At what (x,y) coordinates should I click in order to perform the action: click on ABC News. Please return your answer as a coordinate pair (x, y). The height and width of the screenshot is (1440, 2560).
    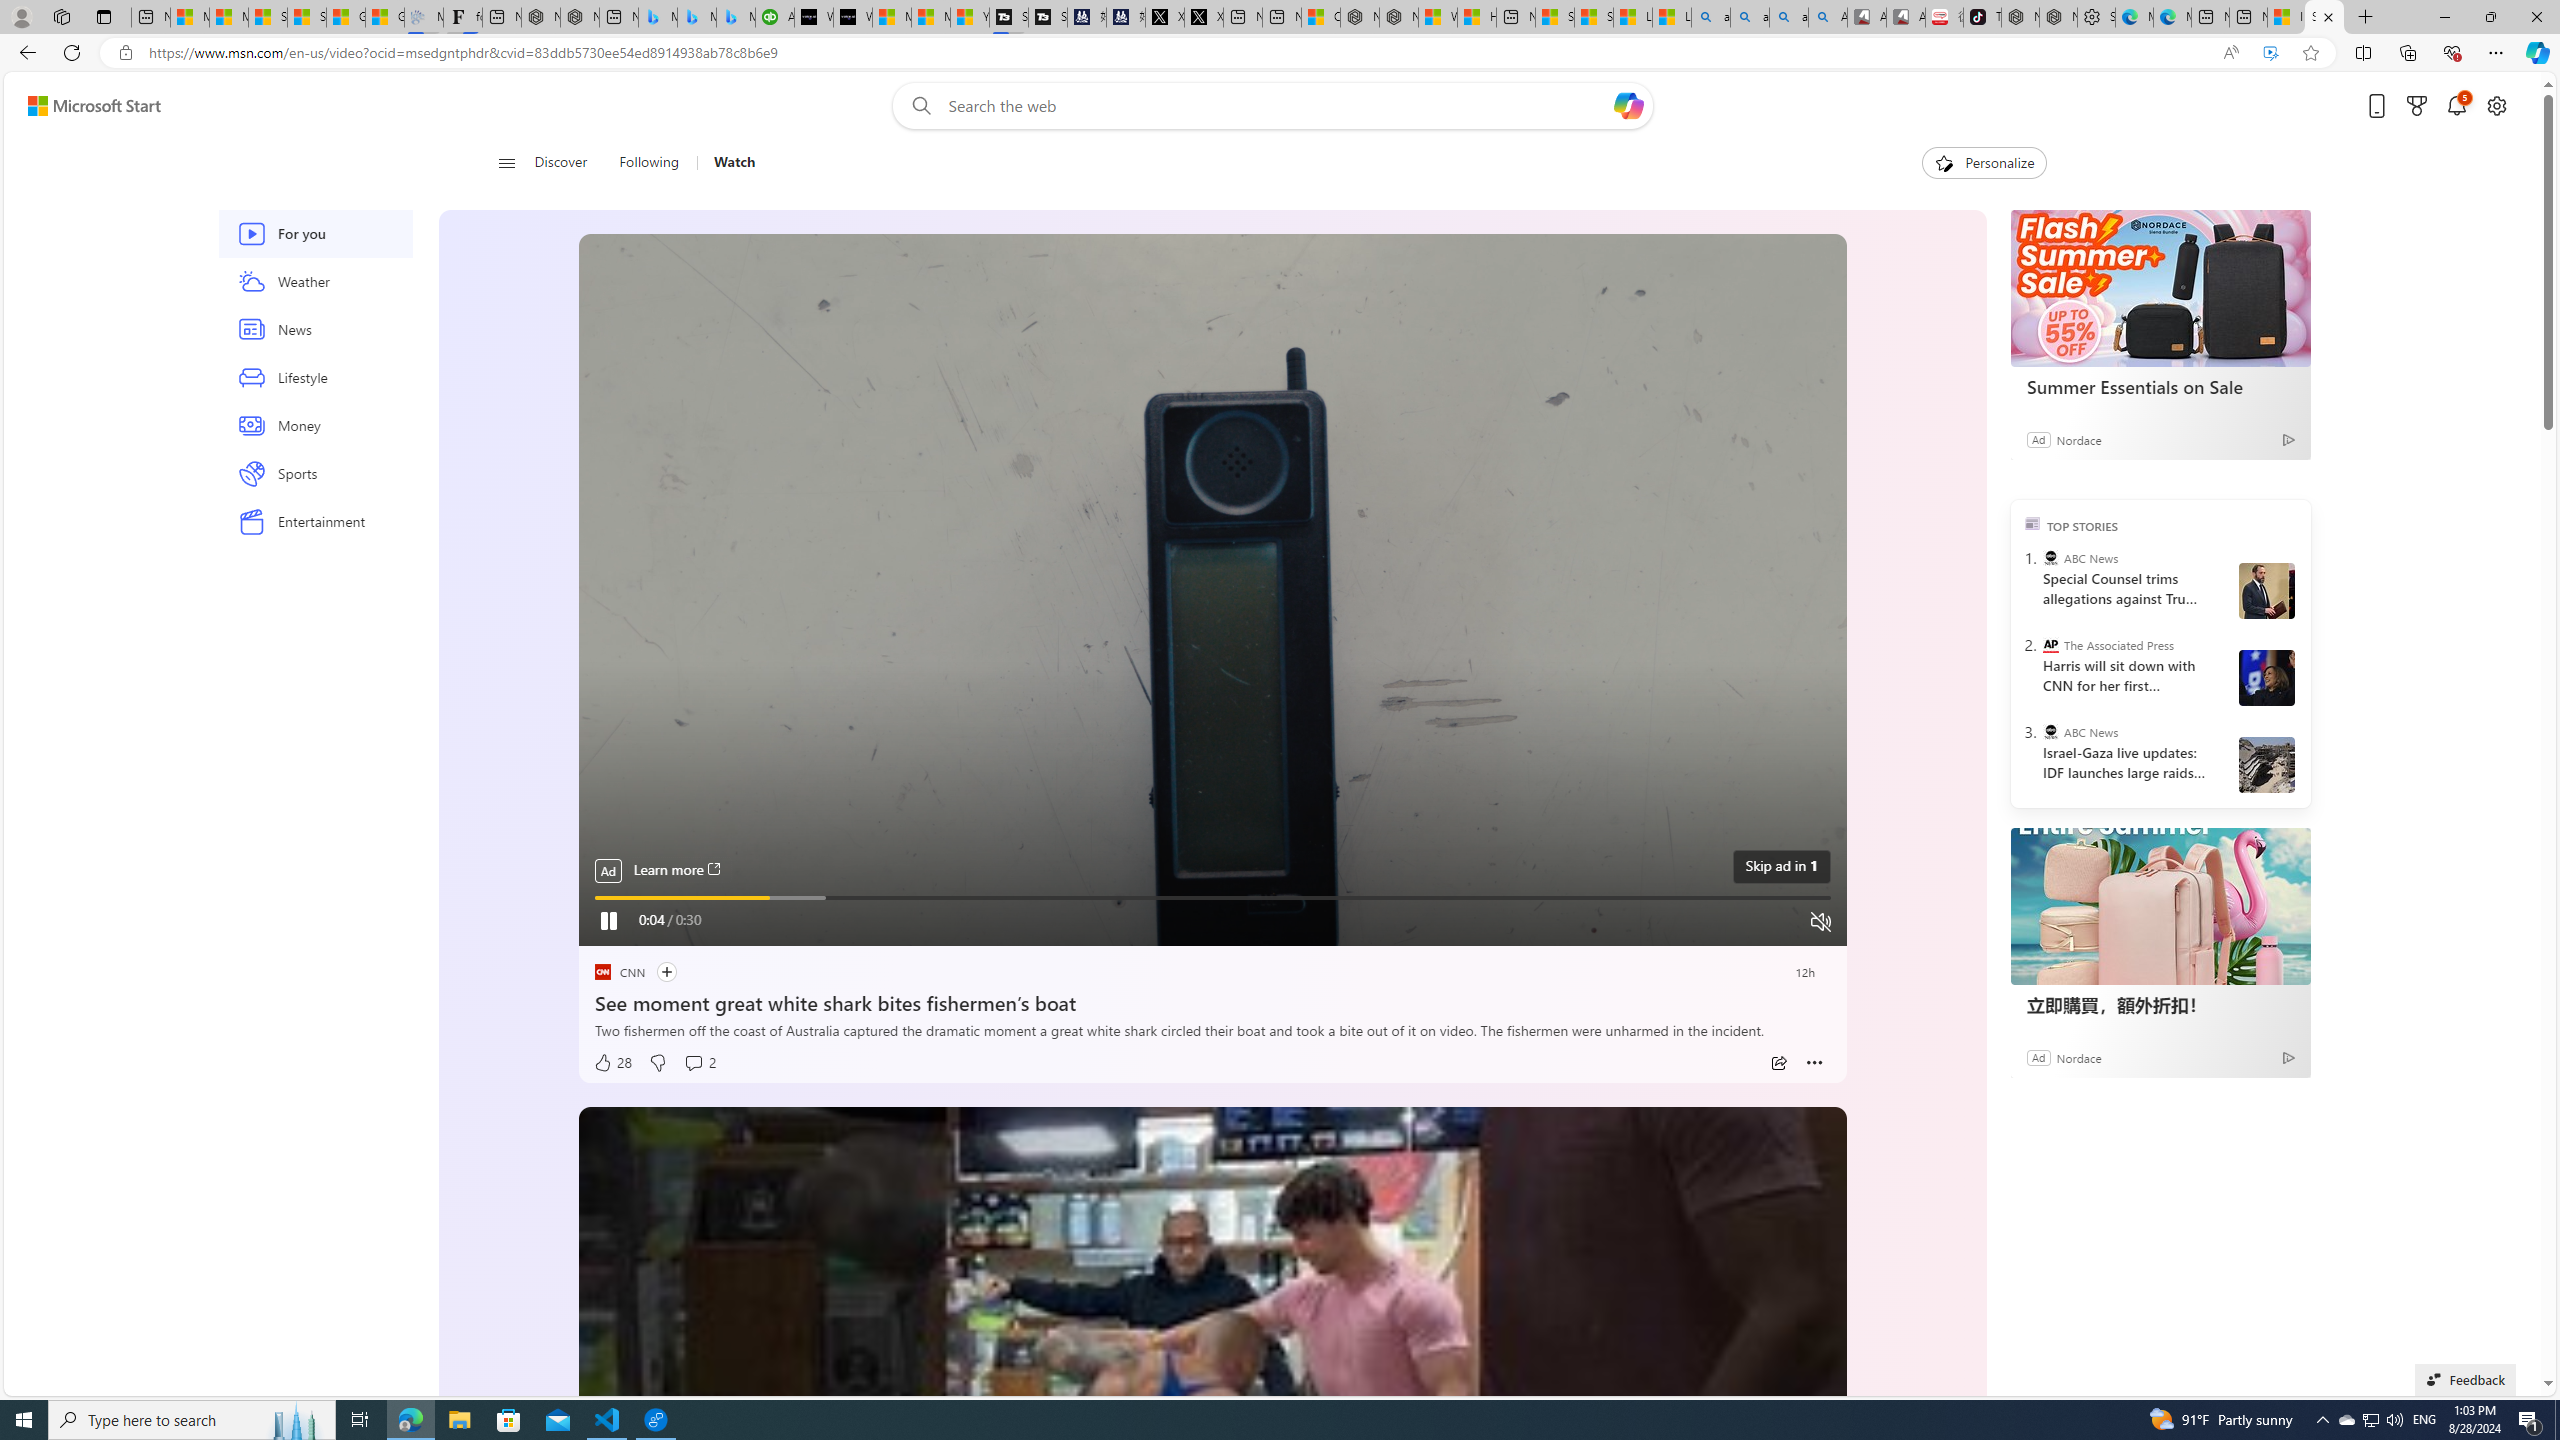
    Looking at the image, I should click on (2050, 732).